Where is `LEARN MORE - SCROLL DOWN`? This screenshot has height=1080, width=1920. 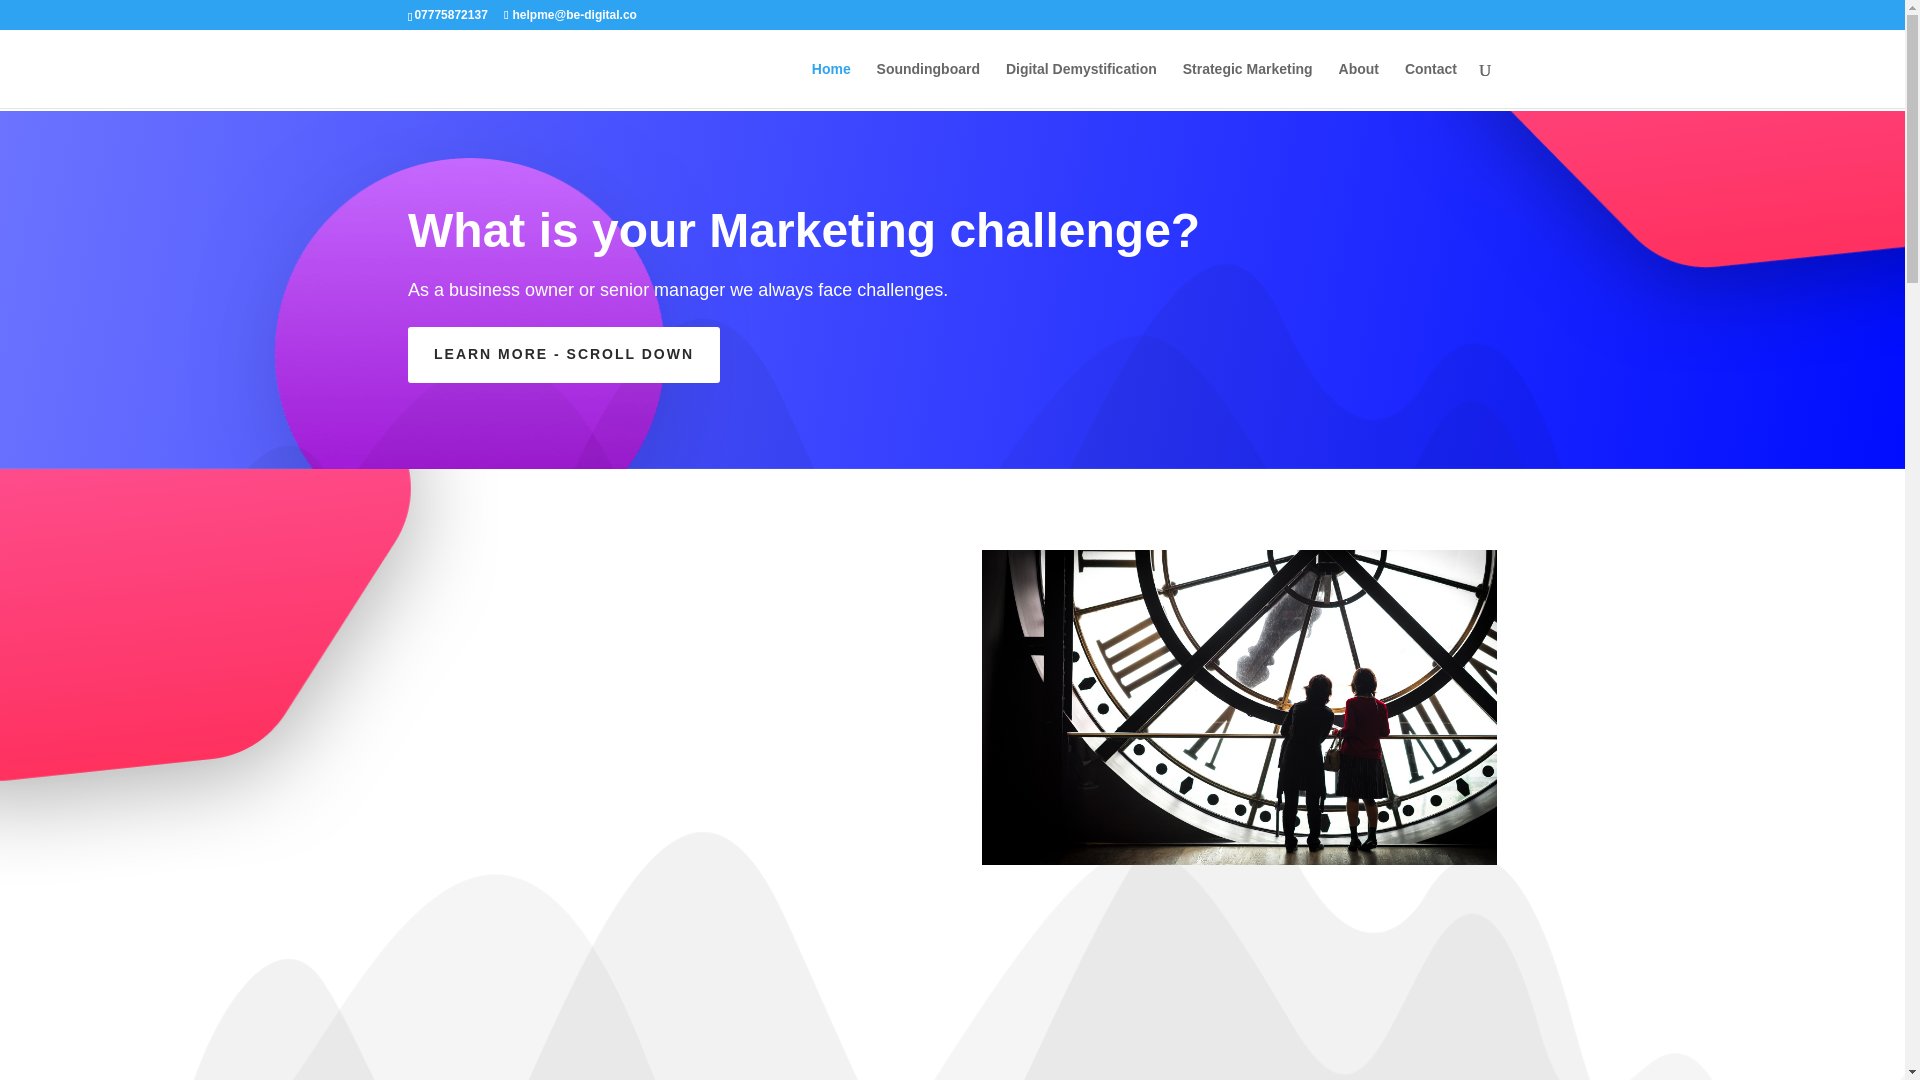 LEARN MORE - SCROLL DOWN is located at coordinates (564, 355).